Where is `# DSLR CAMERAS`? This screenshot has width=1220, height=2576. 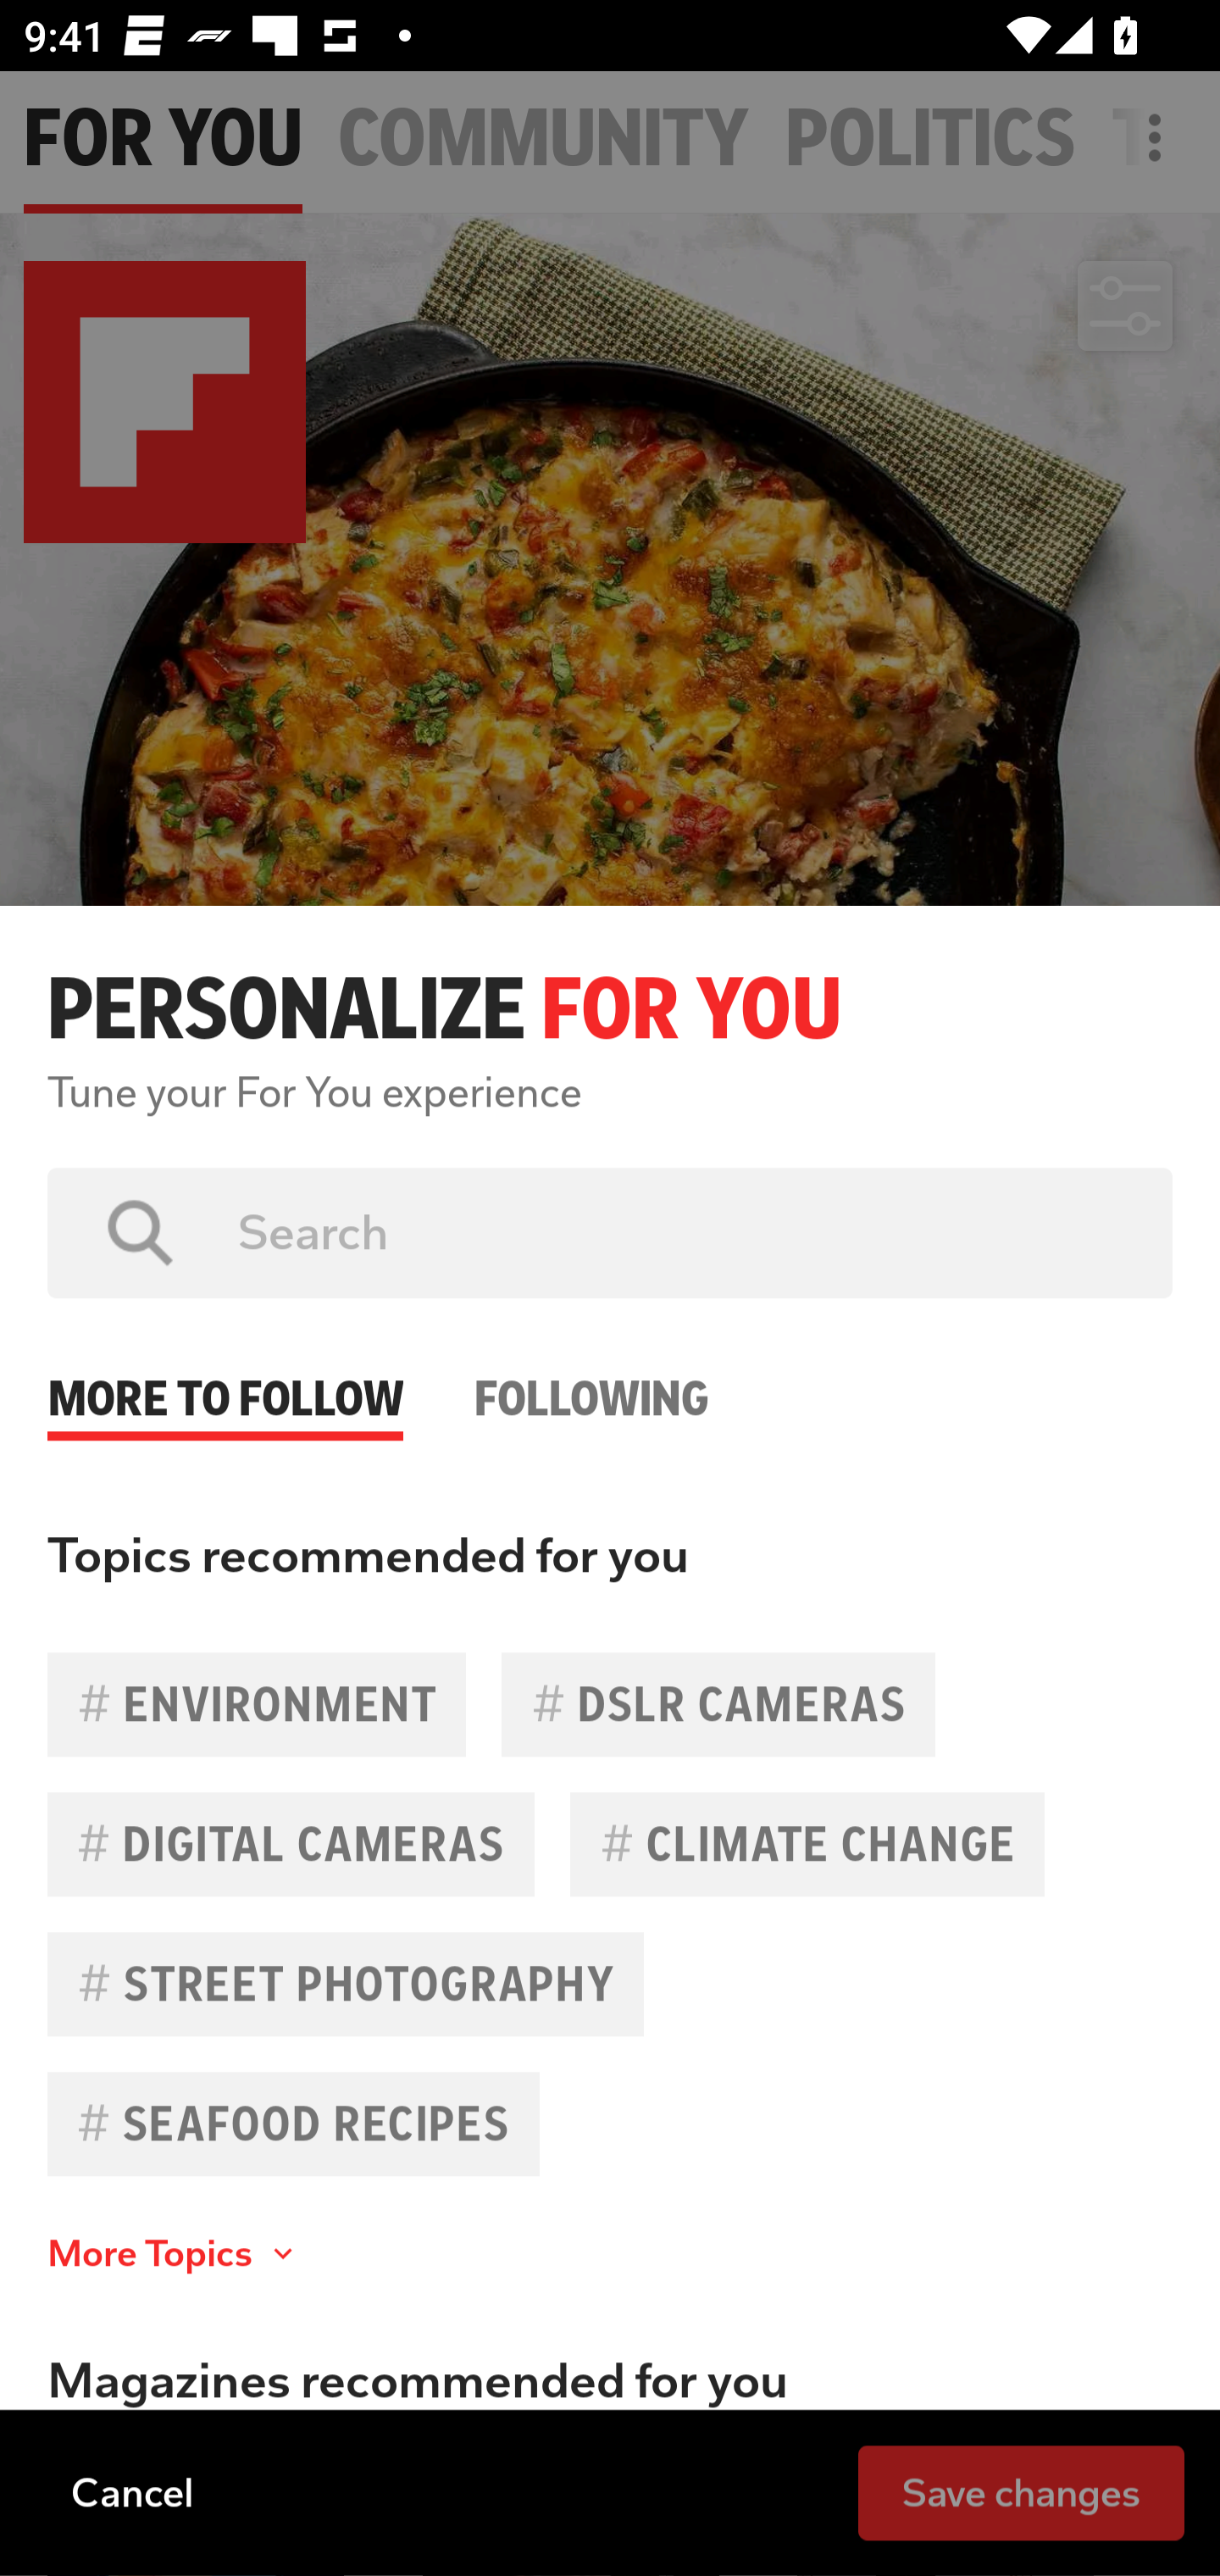 # DSLR CAMERAS is located at coordinates (718, 1703).